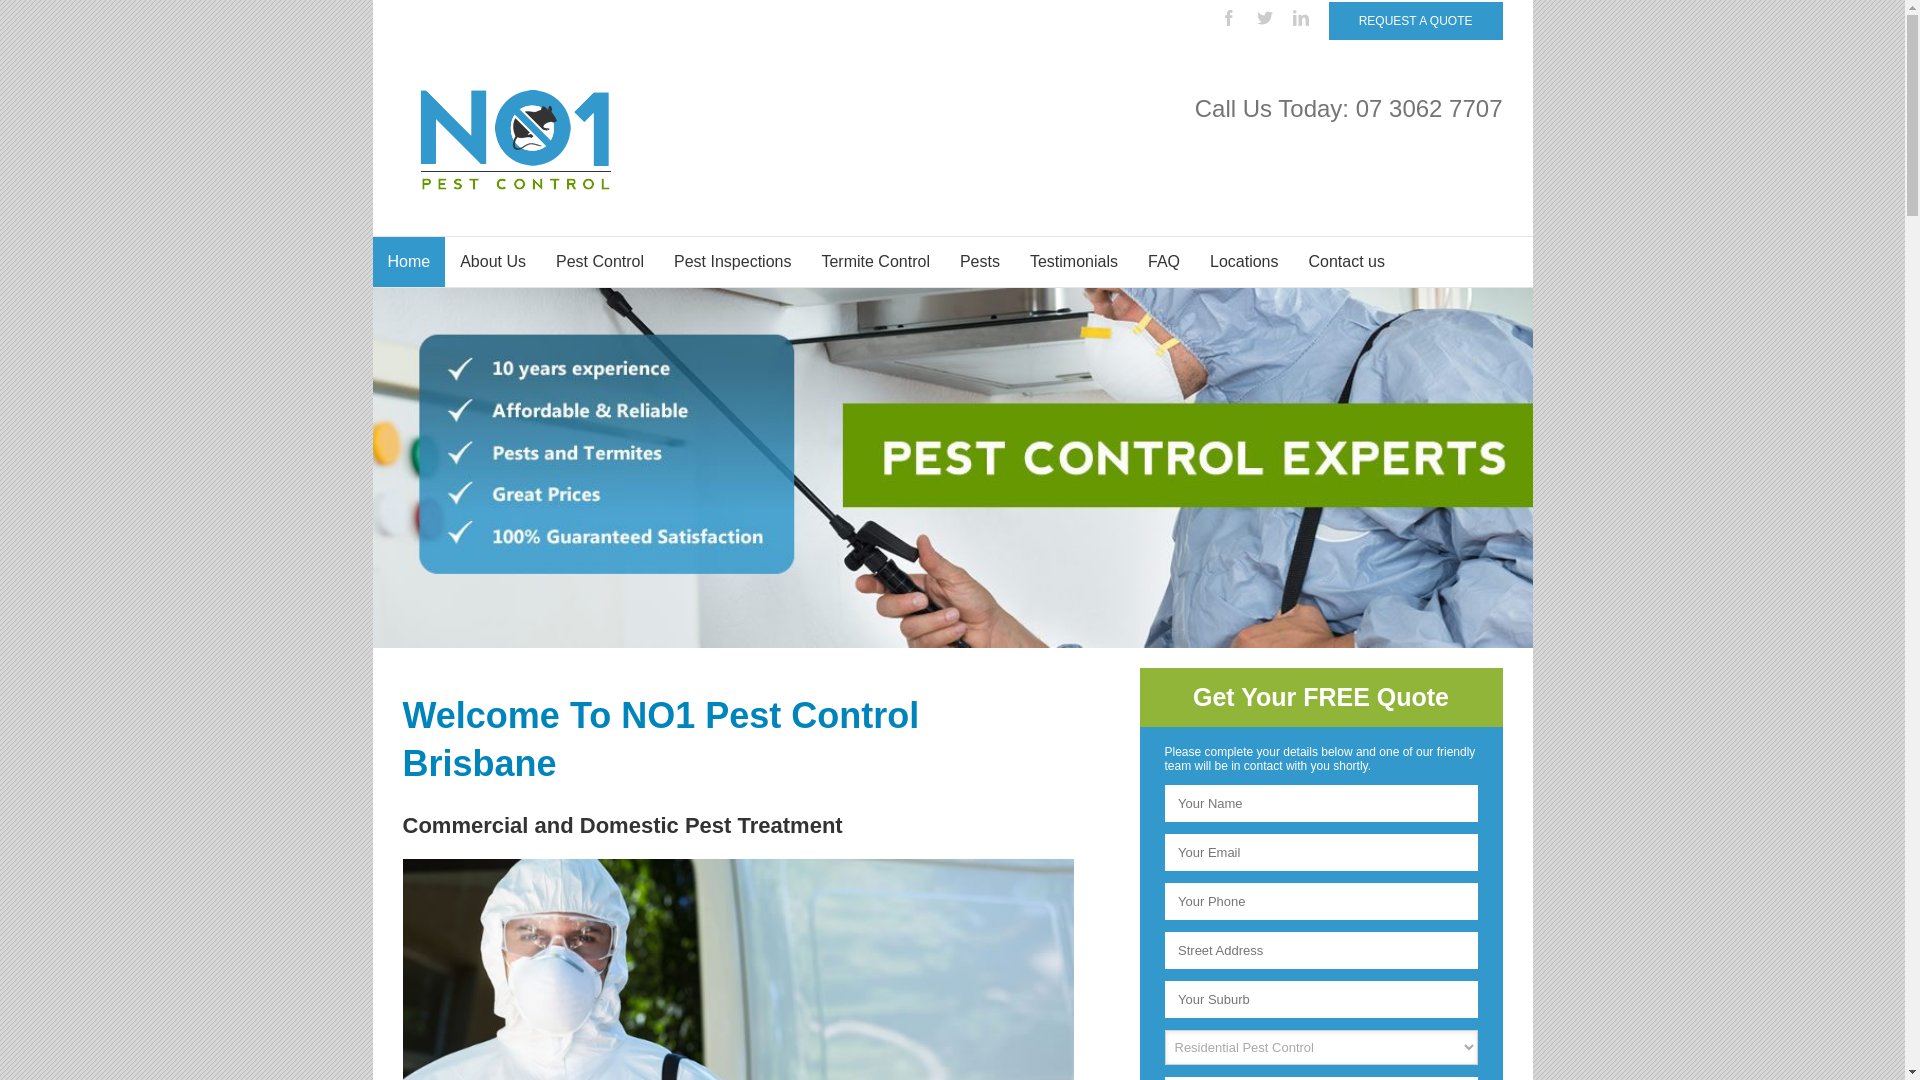 This screenshot has width=1920, height=1080. I want to click on Pest Inspections, so click(732, 262).